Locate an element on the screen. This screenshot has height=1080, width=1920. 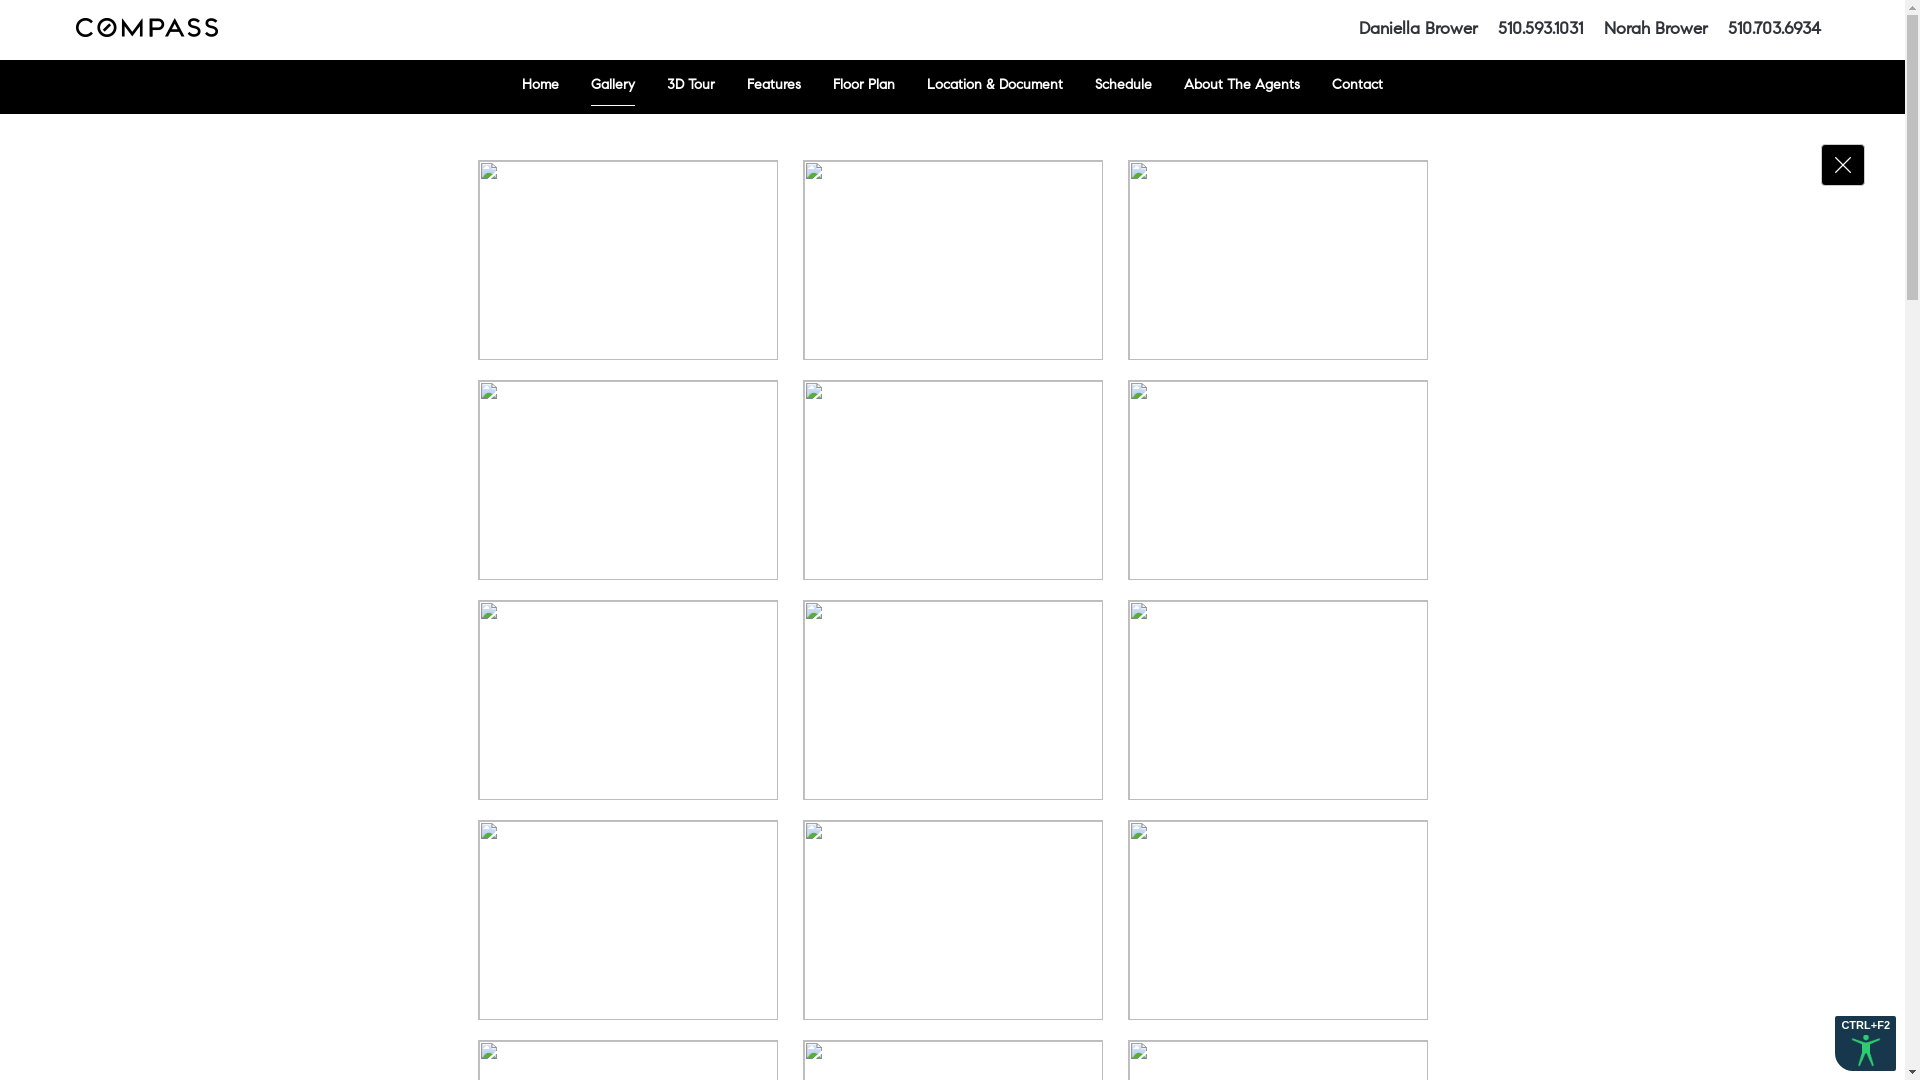
About The Agents is located at coordinates (1242, 87).